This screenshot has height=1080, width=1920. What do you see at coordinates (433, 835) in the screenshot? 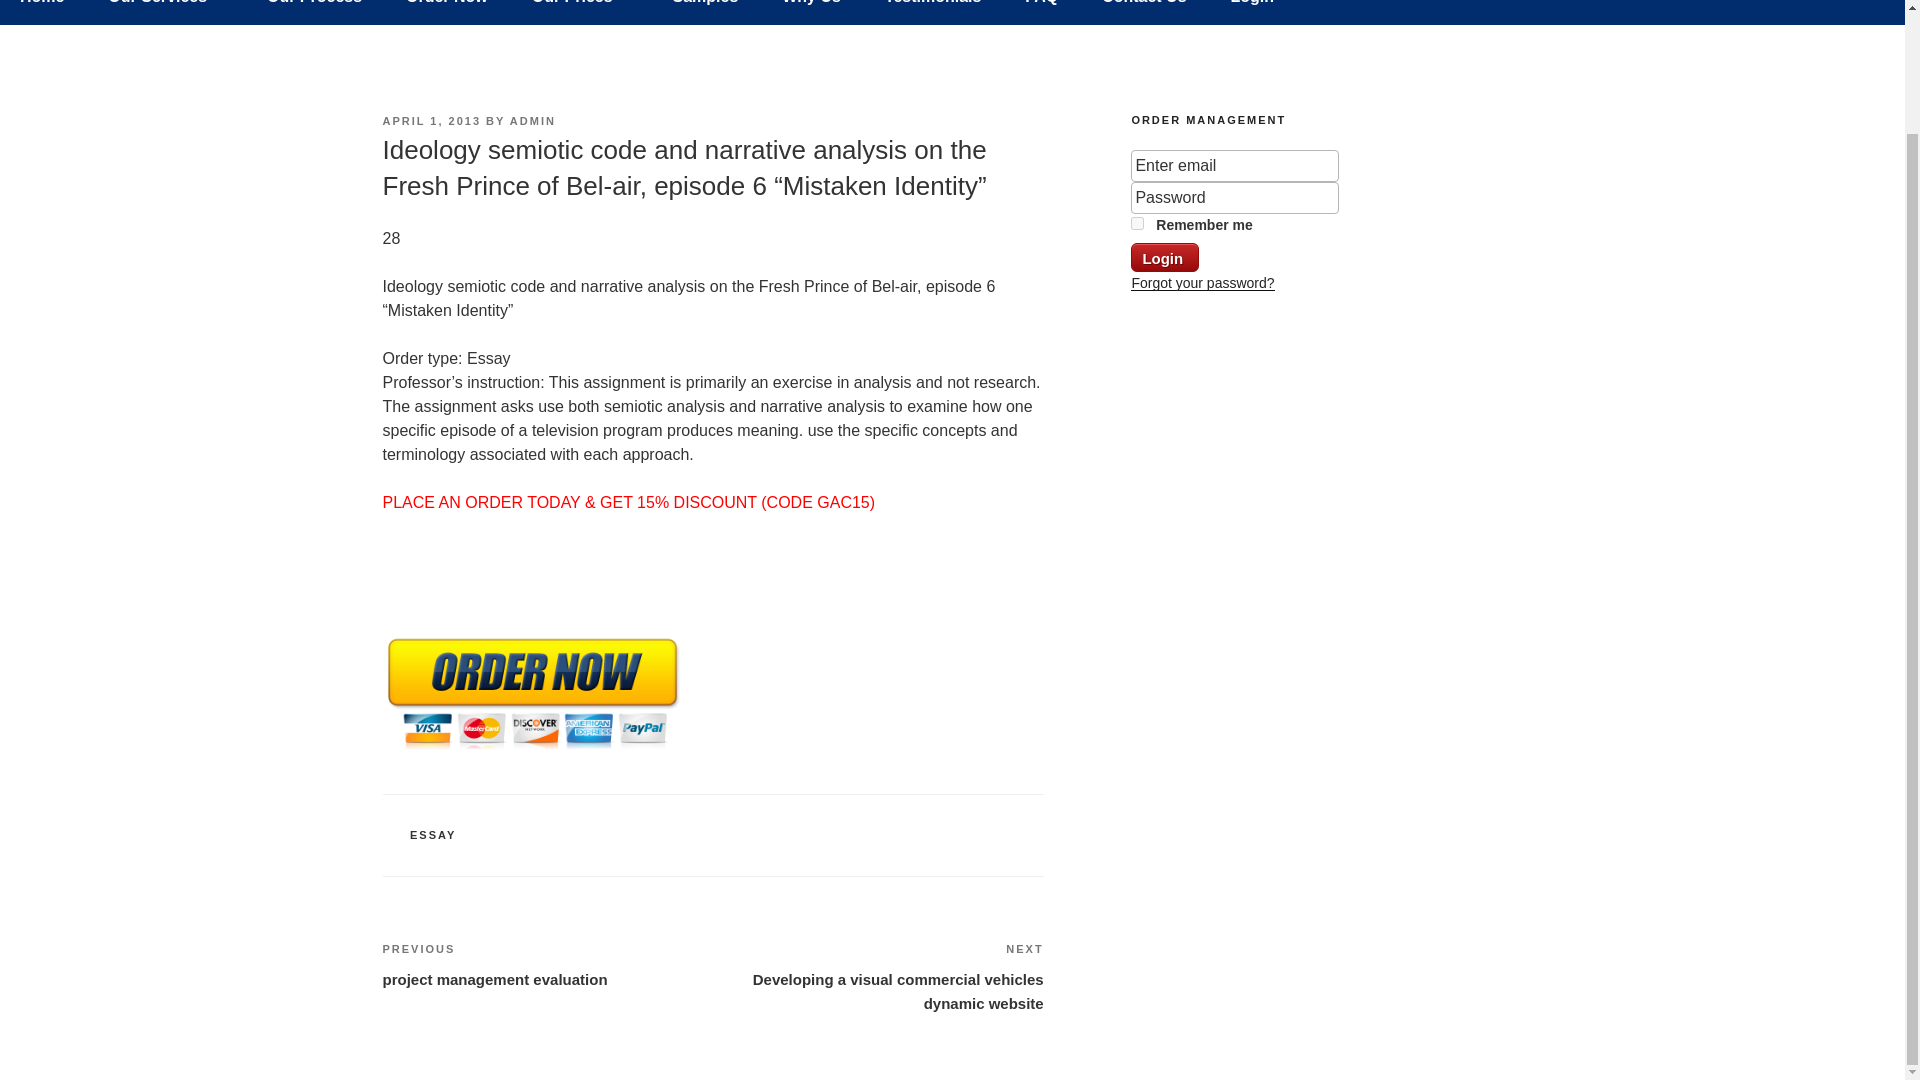
I see `ESSAY` at bounding box center [433, 835].